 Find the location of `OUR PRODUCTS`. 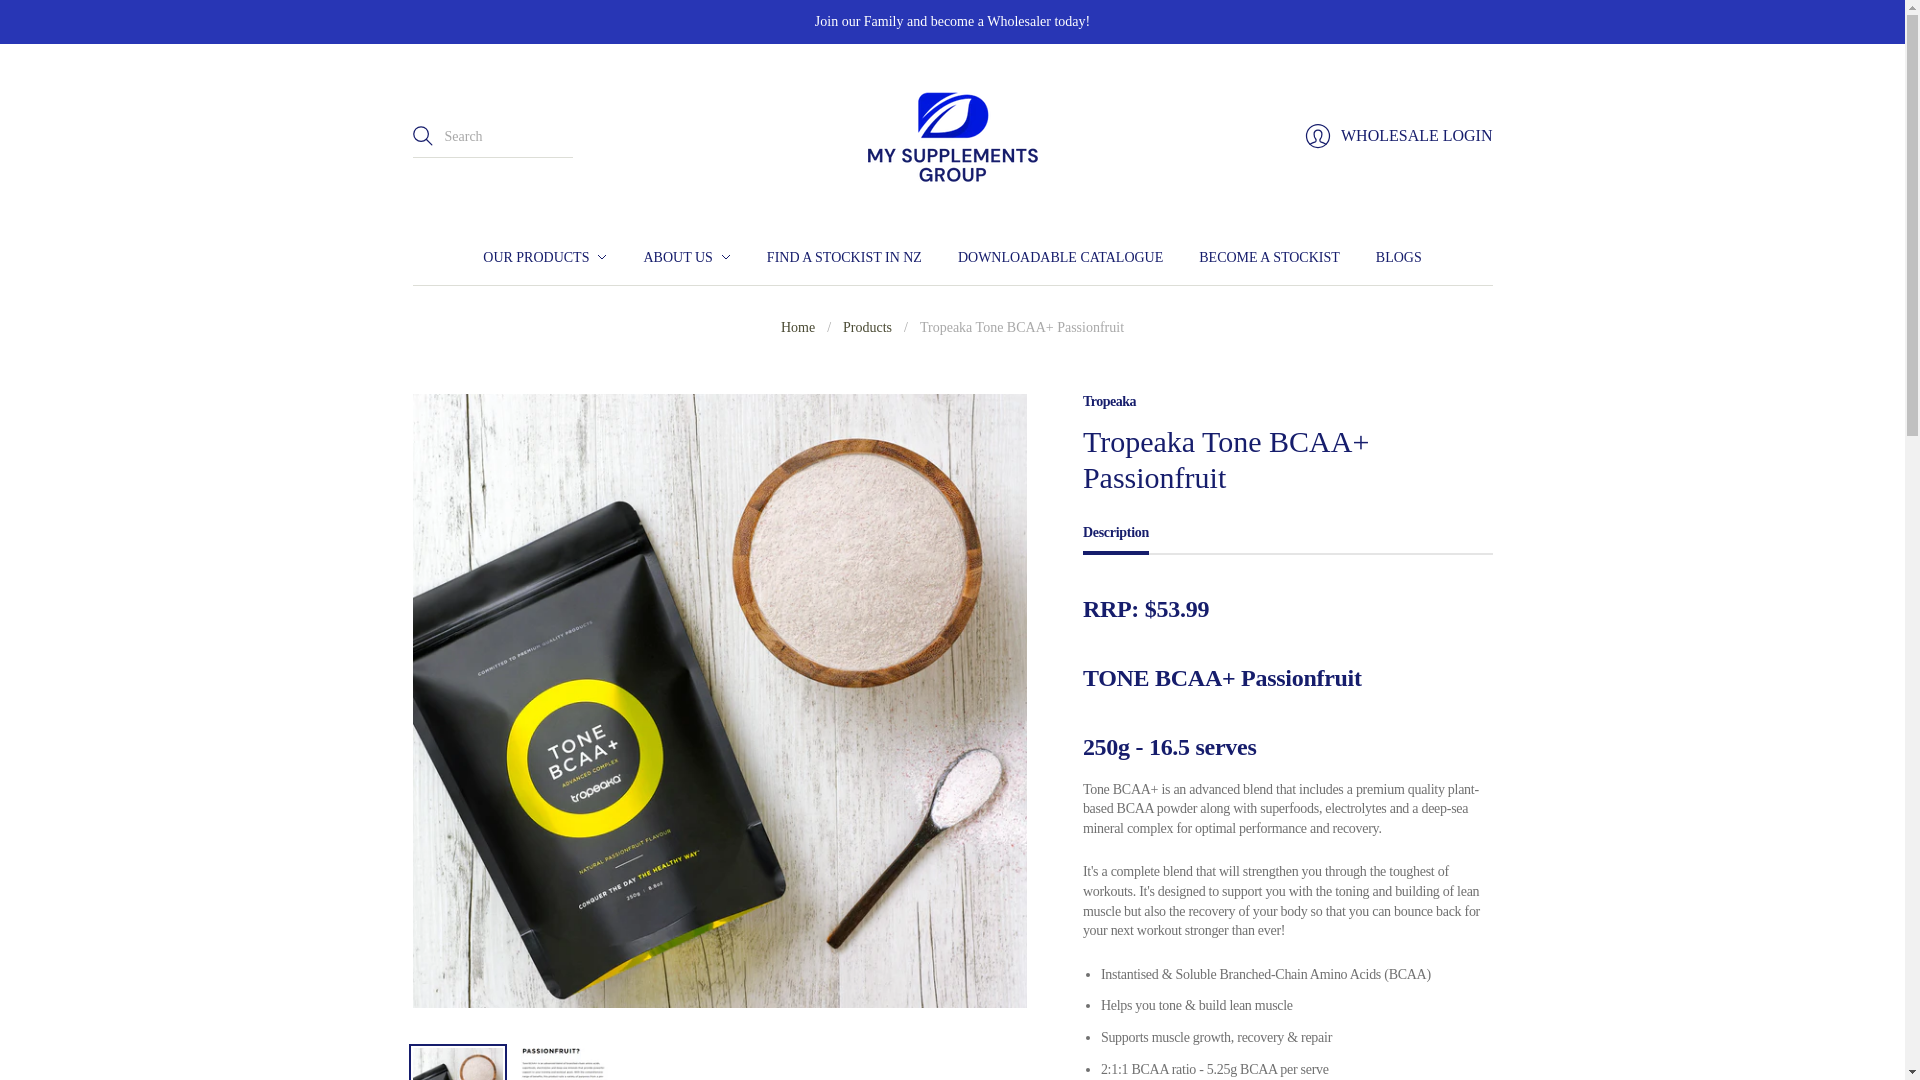

OUR PRODUCTS is located at coordinates (544, 257).